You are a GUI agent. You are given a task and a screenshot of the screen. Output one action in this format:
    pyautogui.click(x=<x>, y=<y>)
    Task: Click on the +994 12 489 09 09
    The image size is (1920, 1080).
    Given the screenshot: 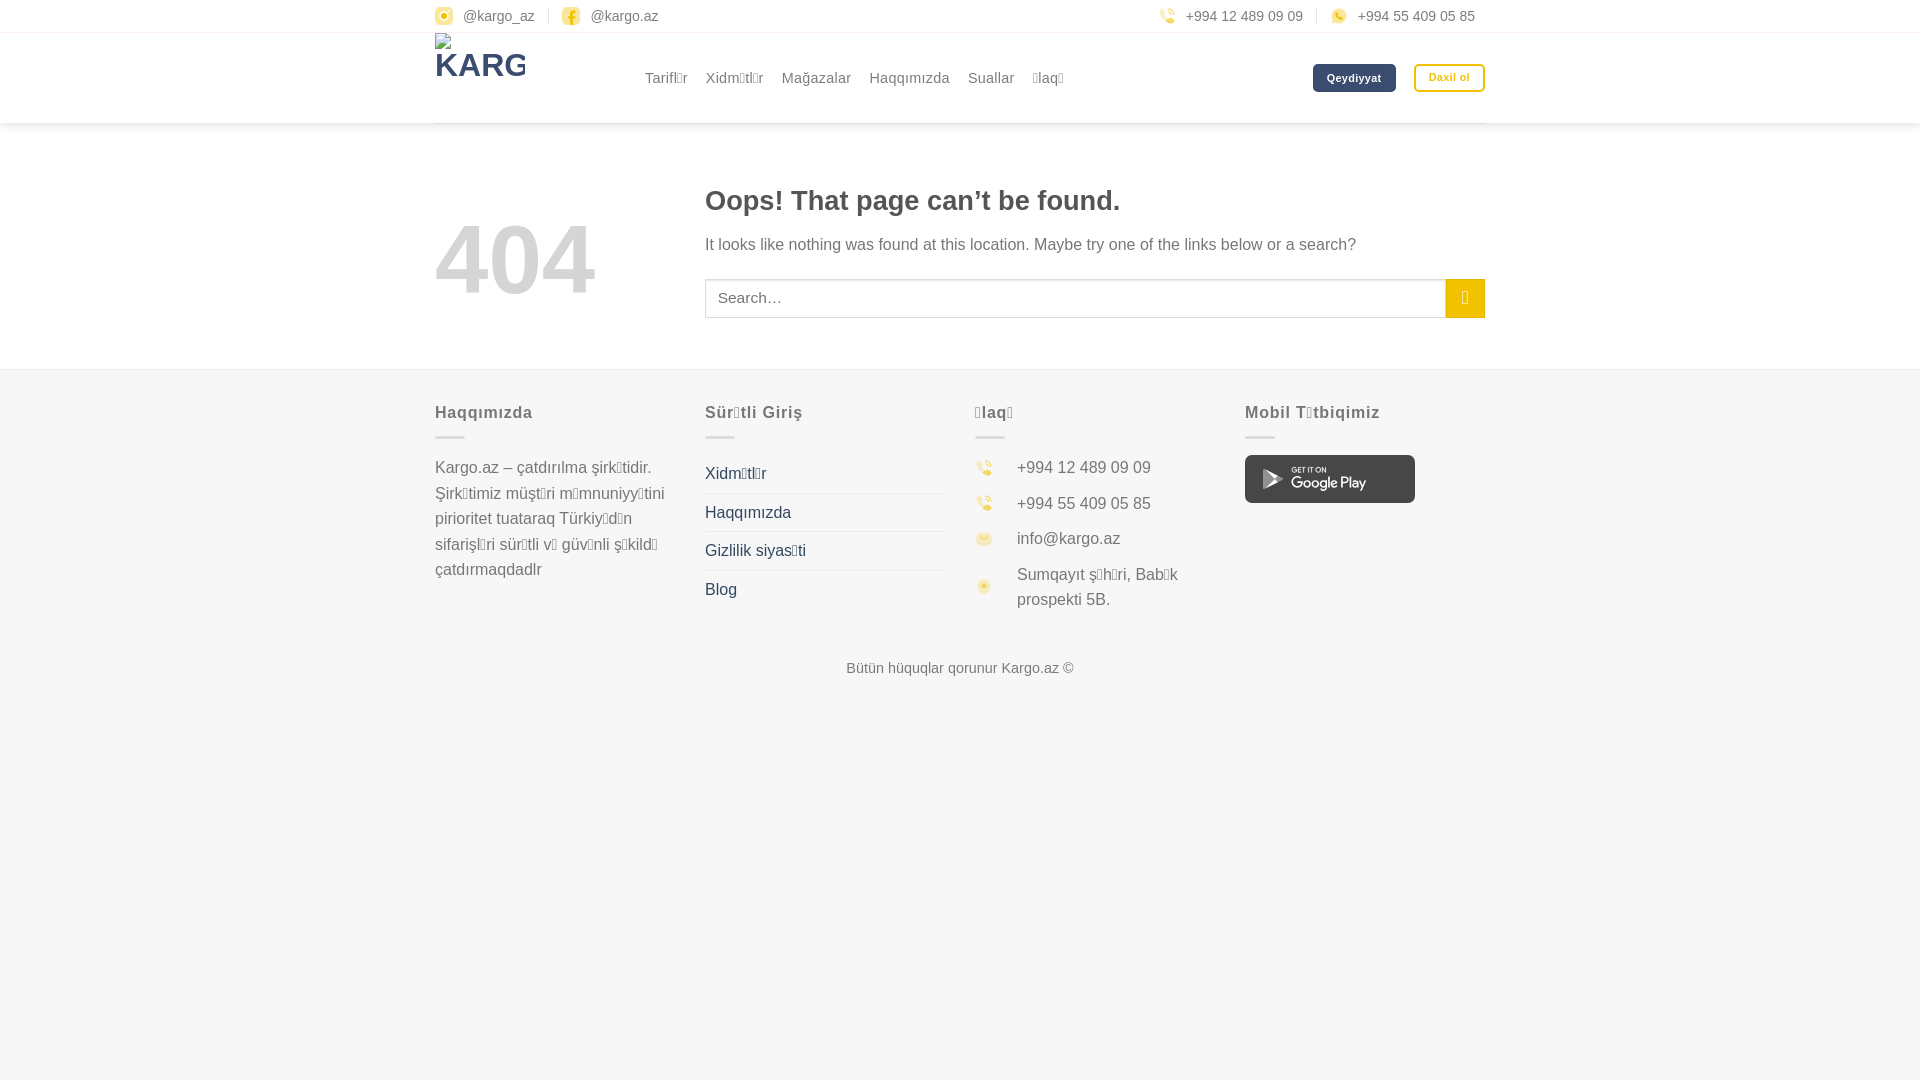 What is the action you would take?
    pyautogui.click(x=1236, y=16)
    